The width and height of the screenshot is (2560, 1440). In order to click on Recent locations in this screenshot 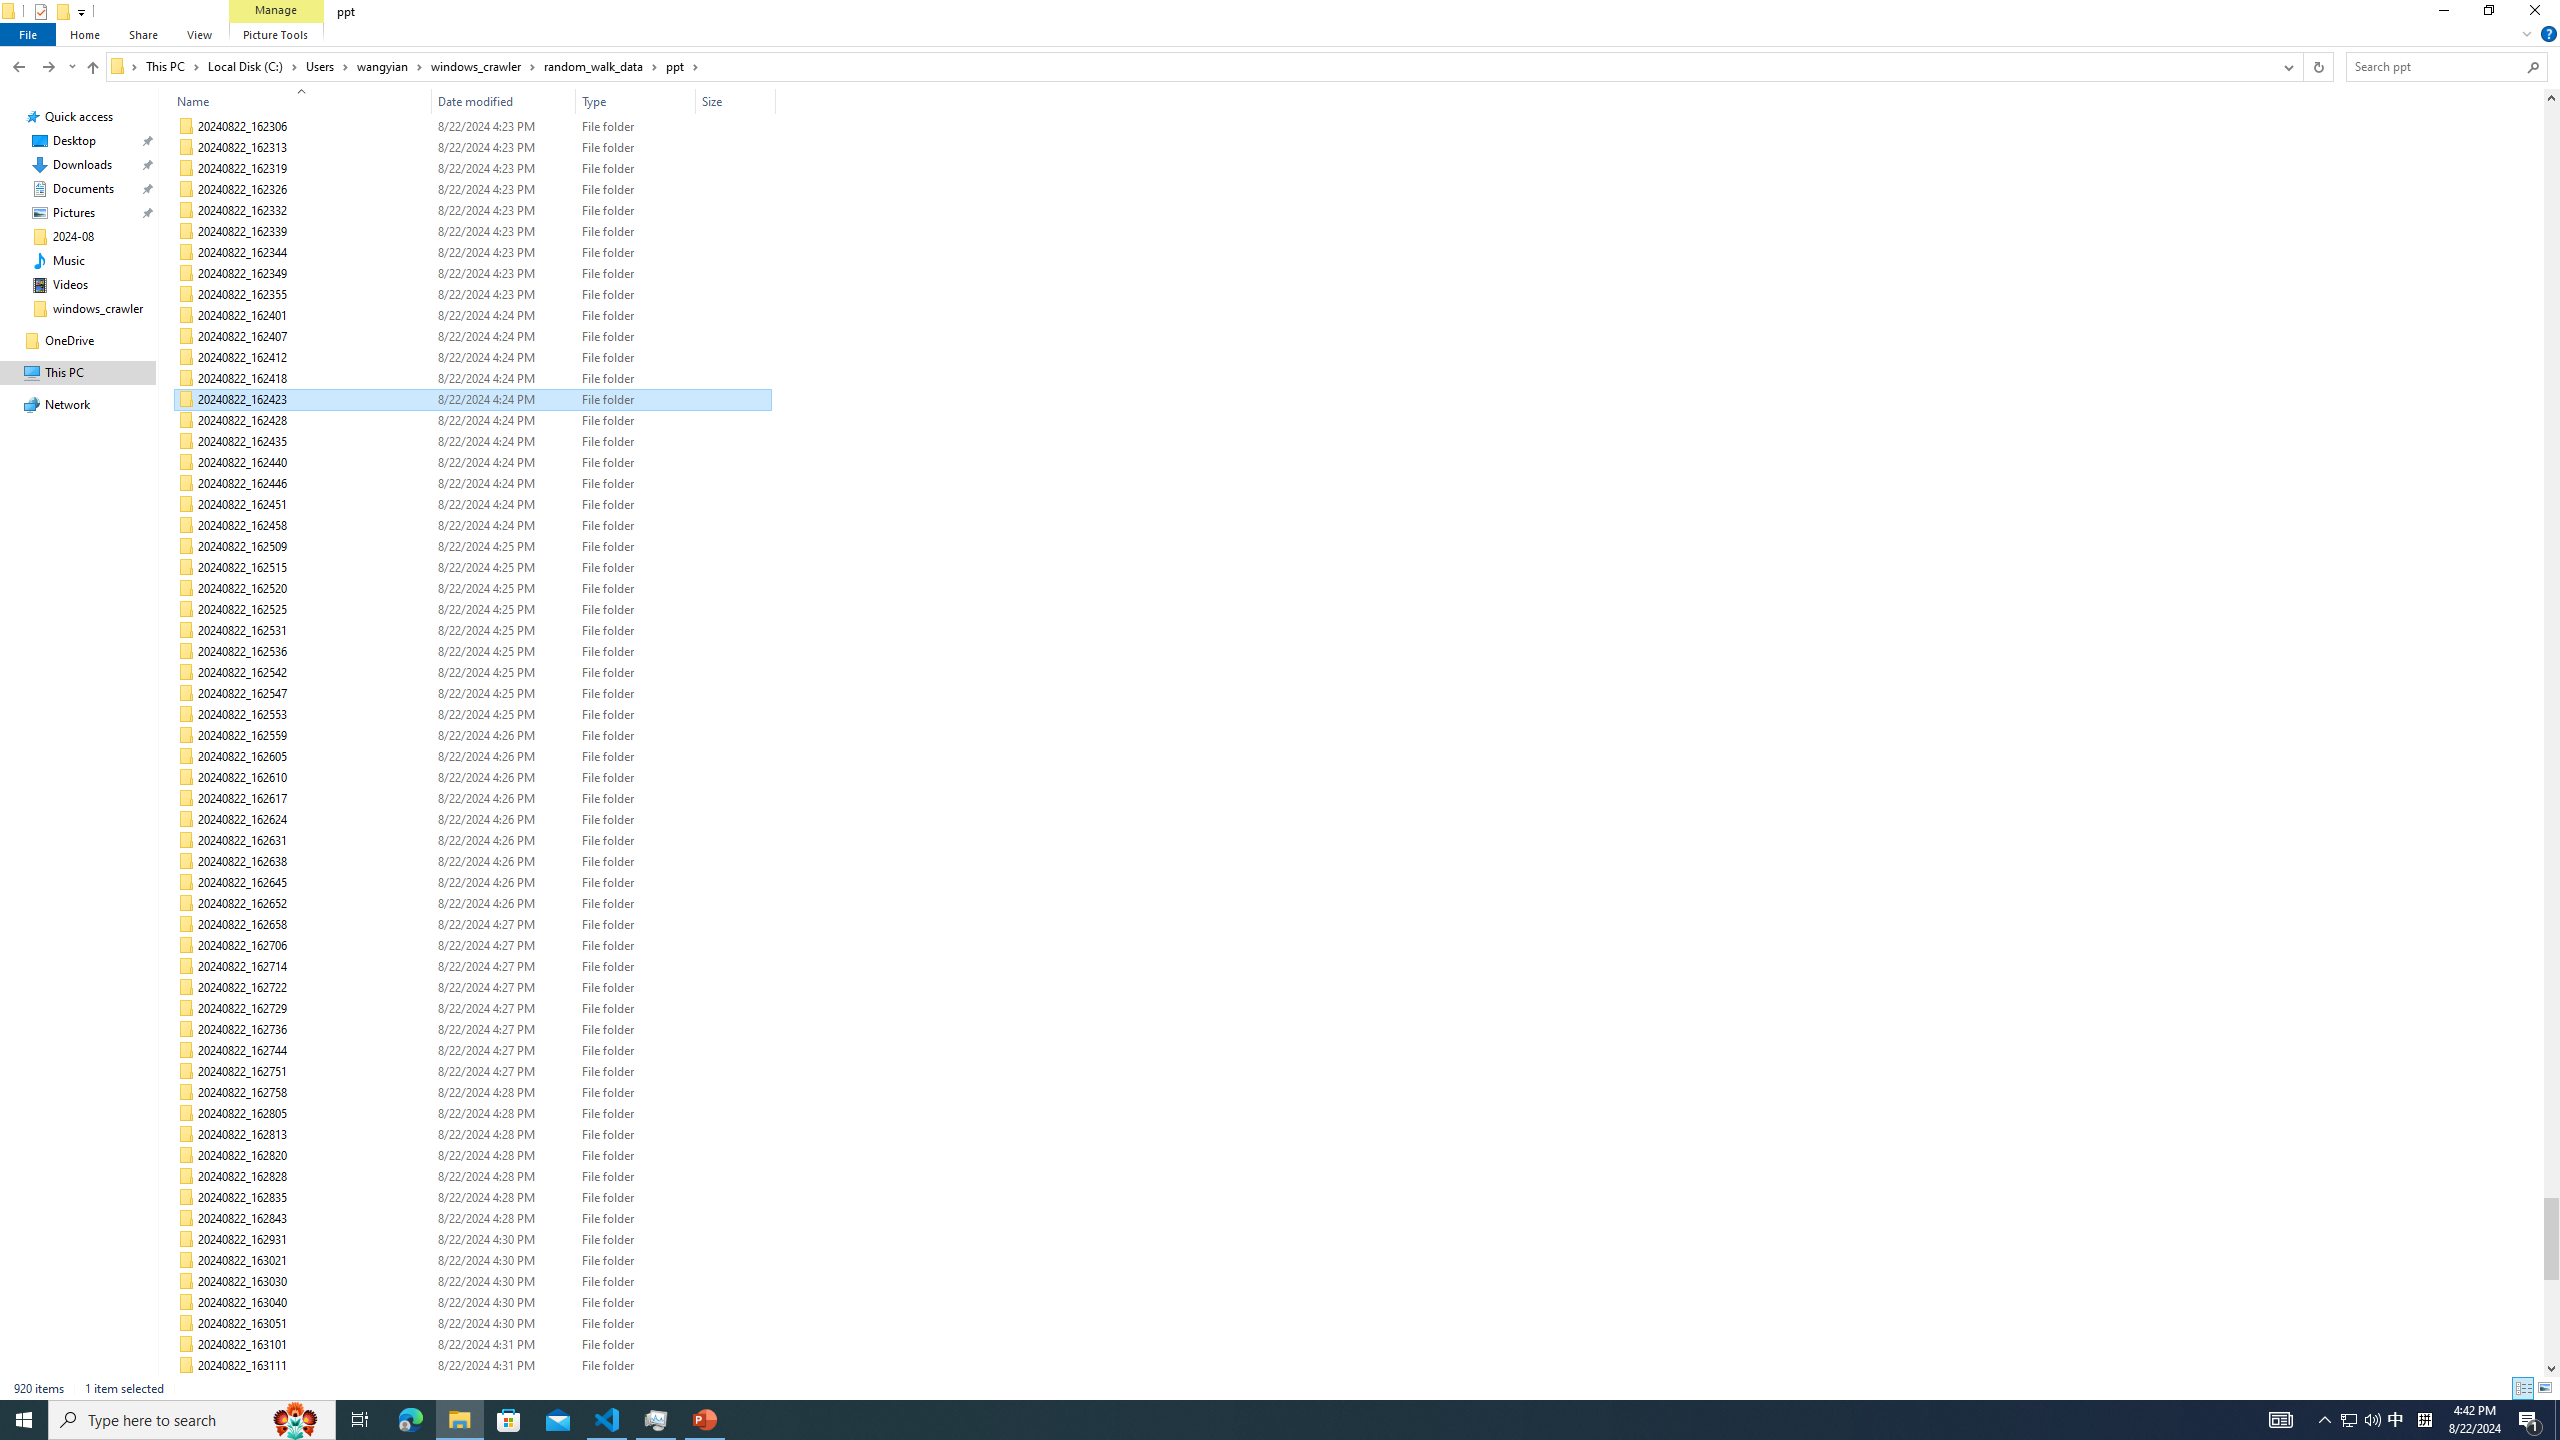, I will do `click(72, 66)`.